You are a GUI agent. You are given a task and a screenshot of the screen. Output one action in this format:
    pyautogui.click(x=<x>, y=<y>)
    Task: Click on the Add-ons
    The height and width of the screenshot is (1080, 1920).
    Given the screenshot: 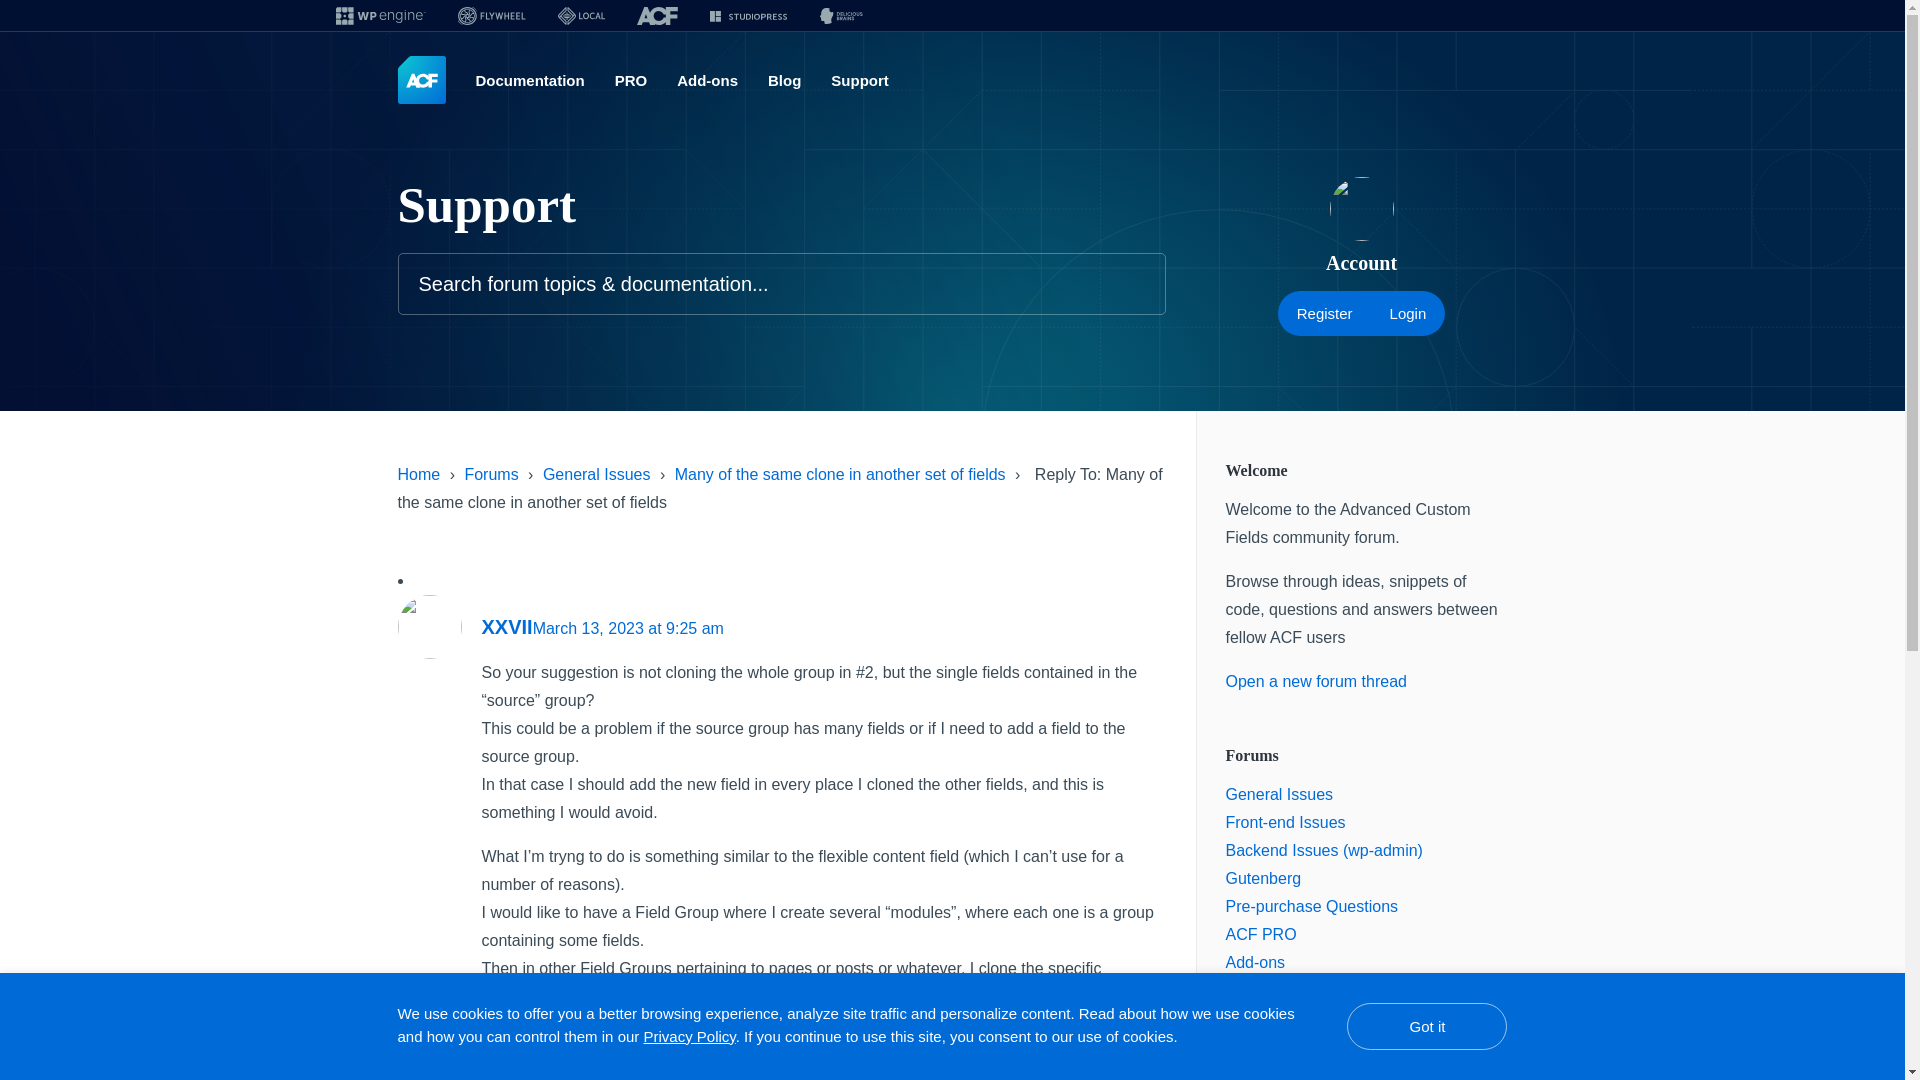 What is the action you would take?
    pyautogui.click(x=707, y=80)
    